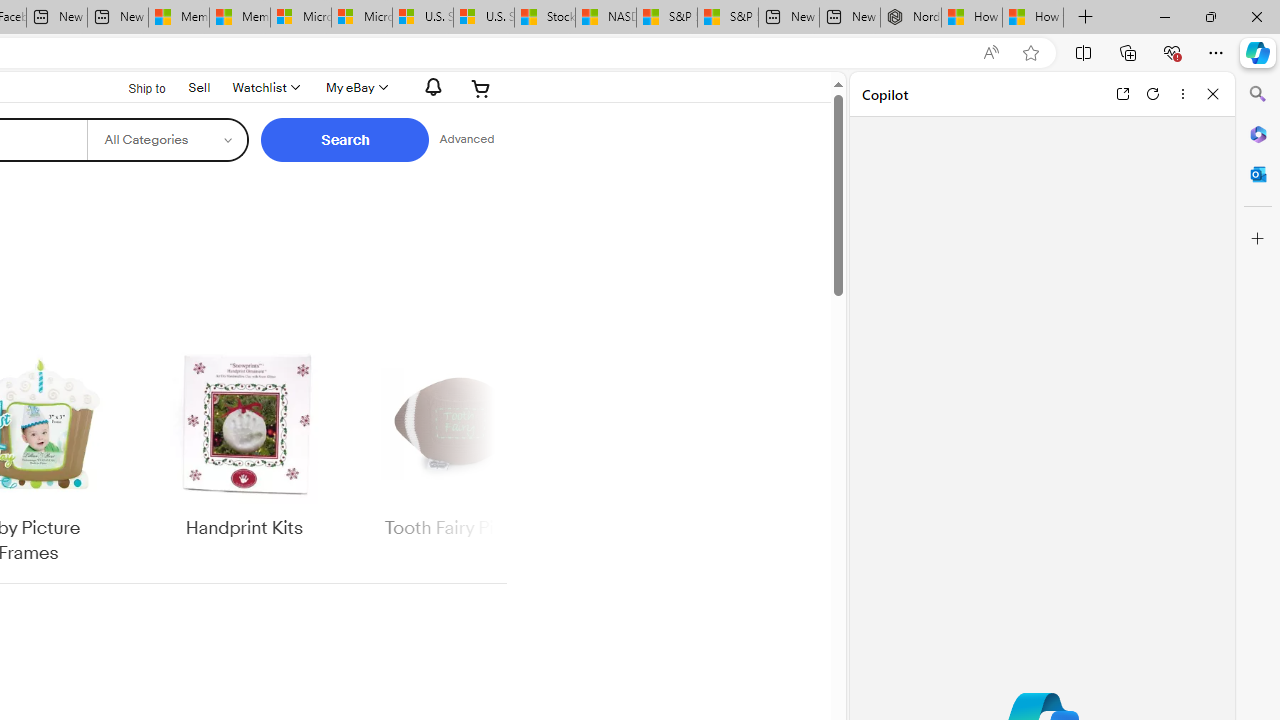 The height and width of the screenshot is (720, 1280). I want to click on Microsoft 365, so click(1258, 133).